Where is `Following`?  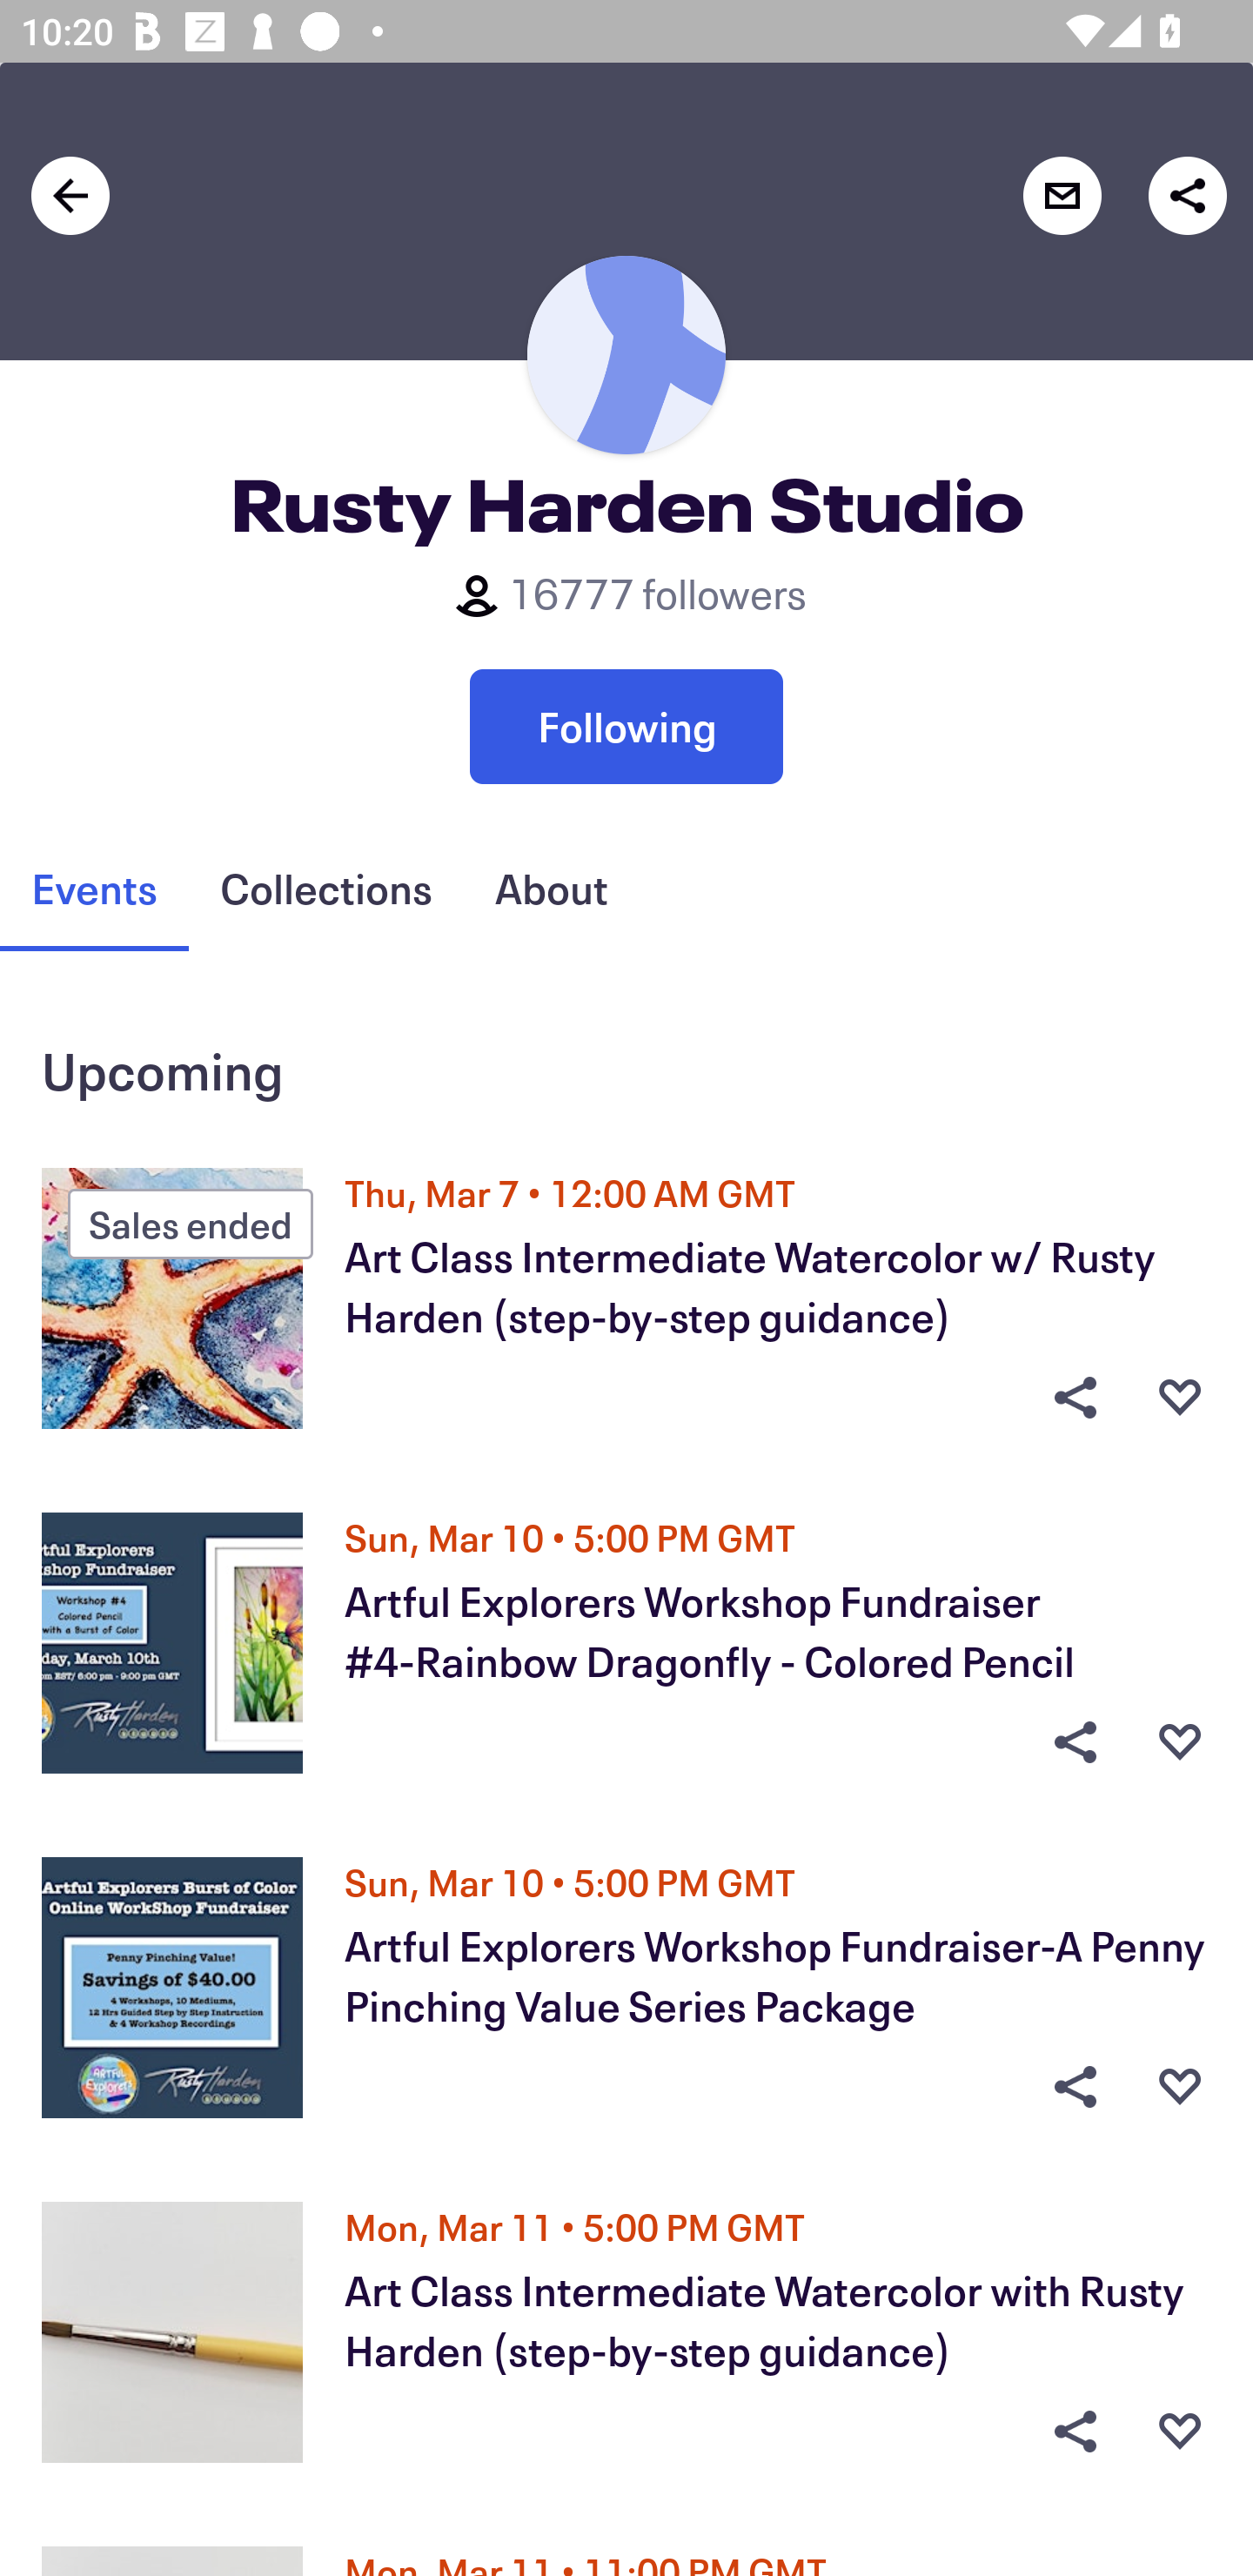
Following is located at coordinates (626, 726).